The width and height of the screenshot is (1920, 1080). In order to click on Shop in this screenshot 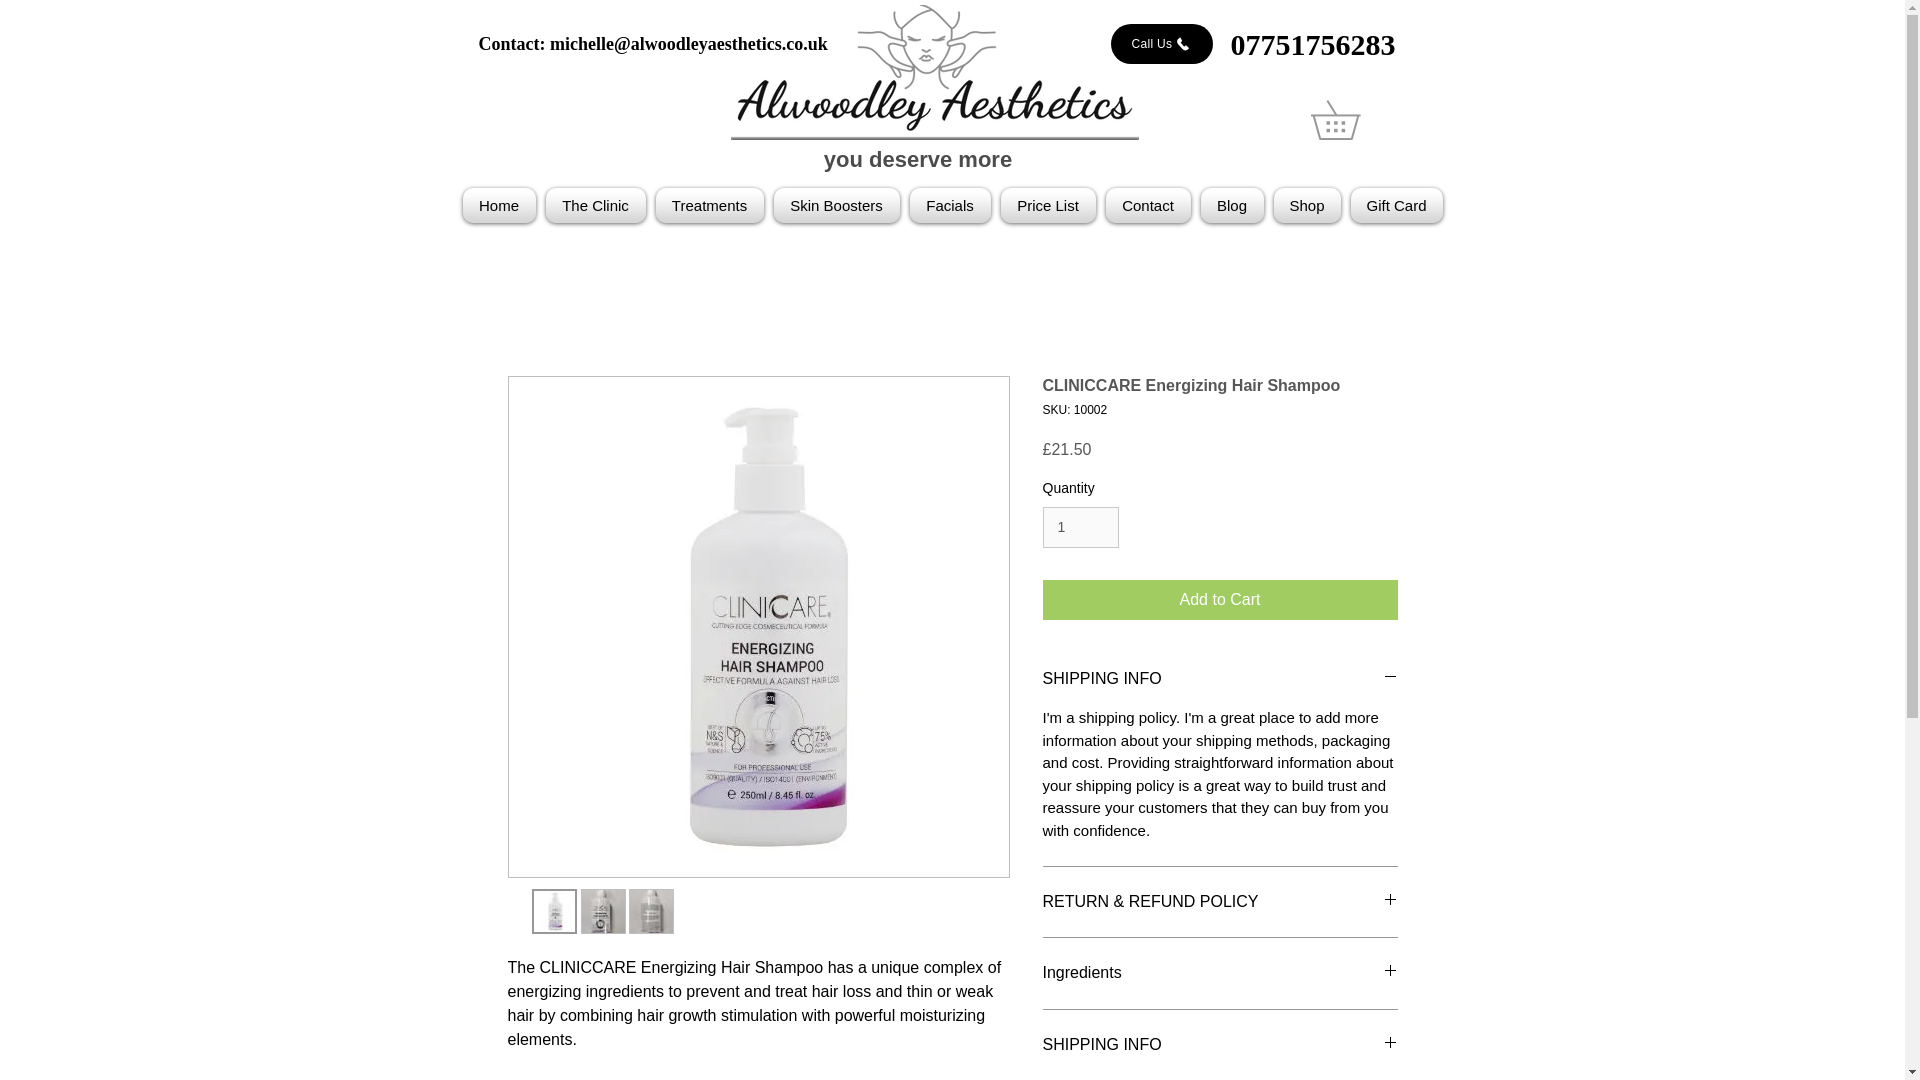, I will do `click(1306, 204)`.